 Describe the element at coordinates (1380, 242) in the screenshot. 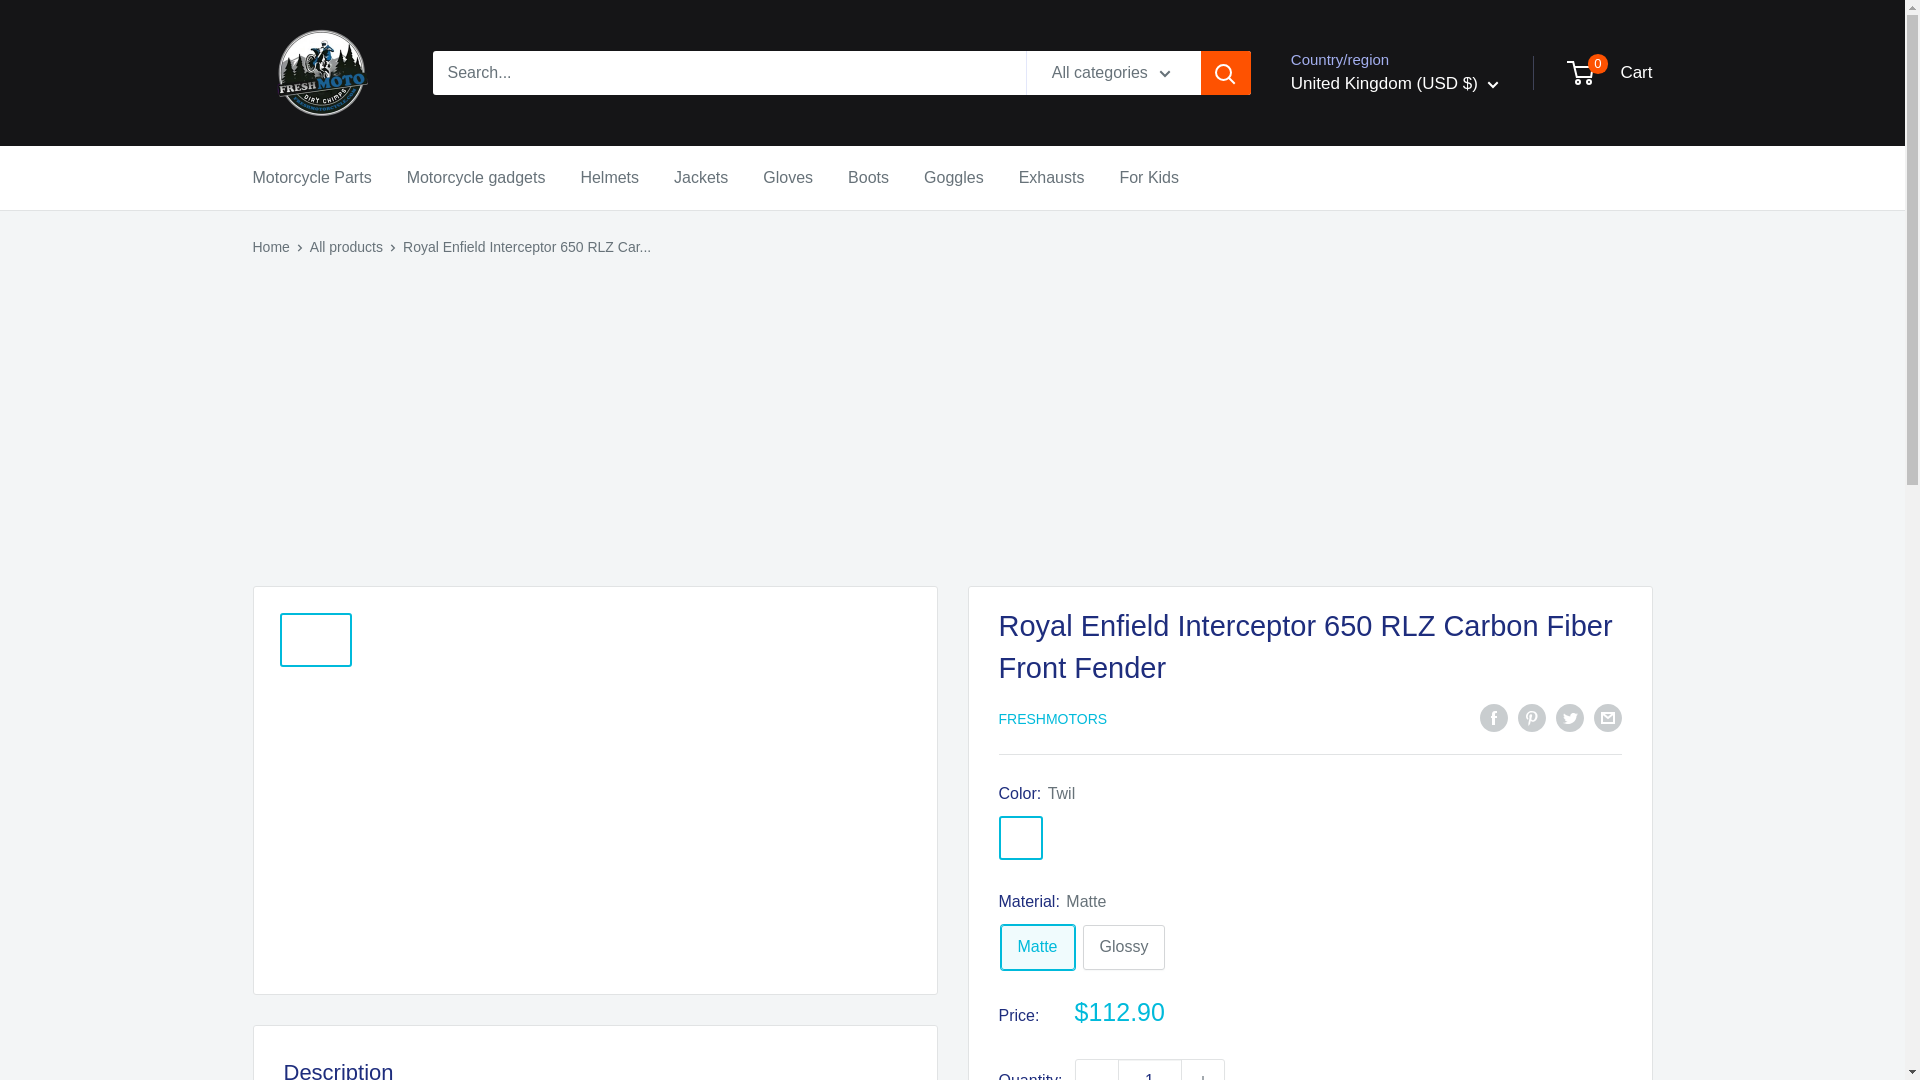

I see `AD` at that location.